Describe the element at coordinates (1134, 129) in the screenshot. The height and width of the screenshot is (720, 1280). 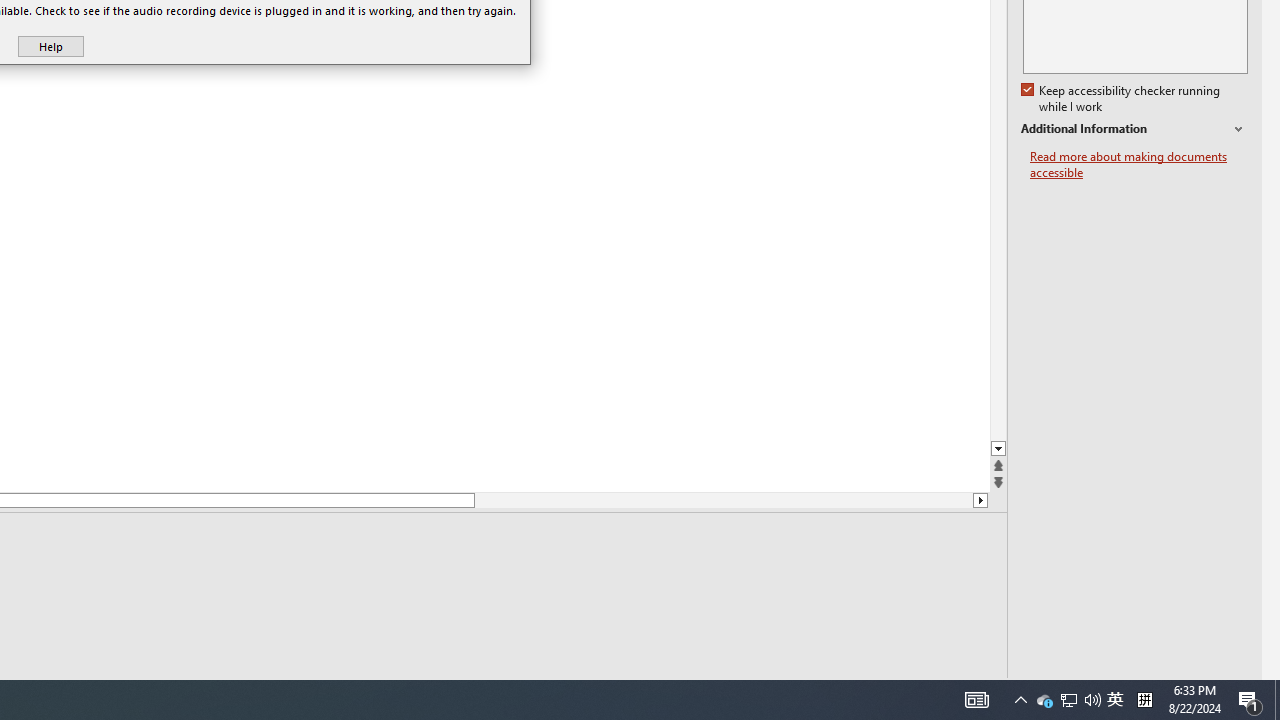
I see `Additional Information` at that location.